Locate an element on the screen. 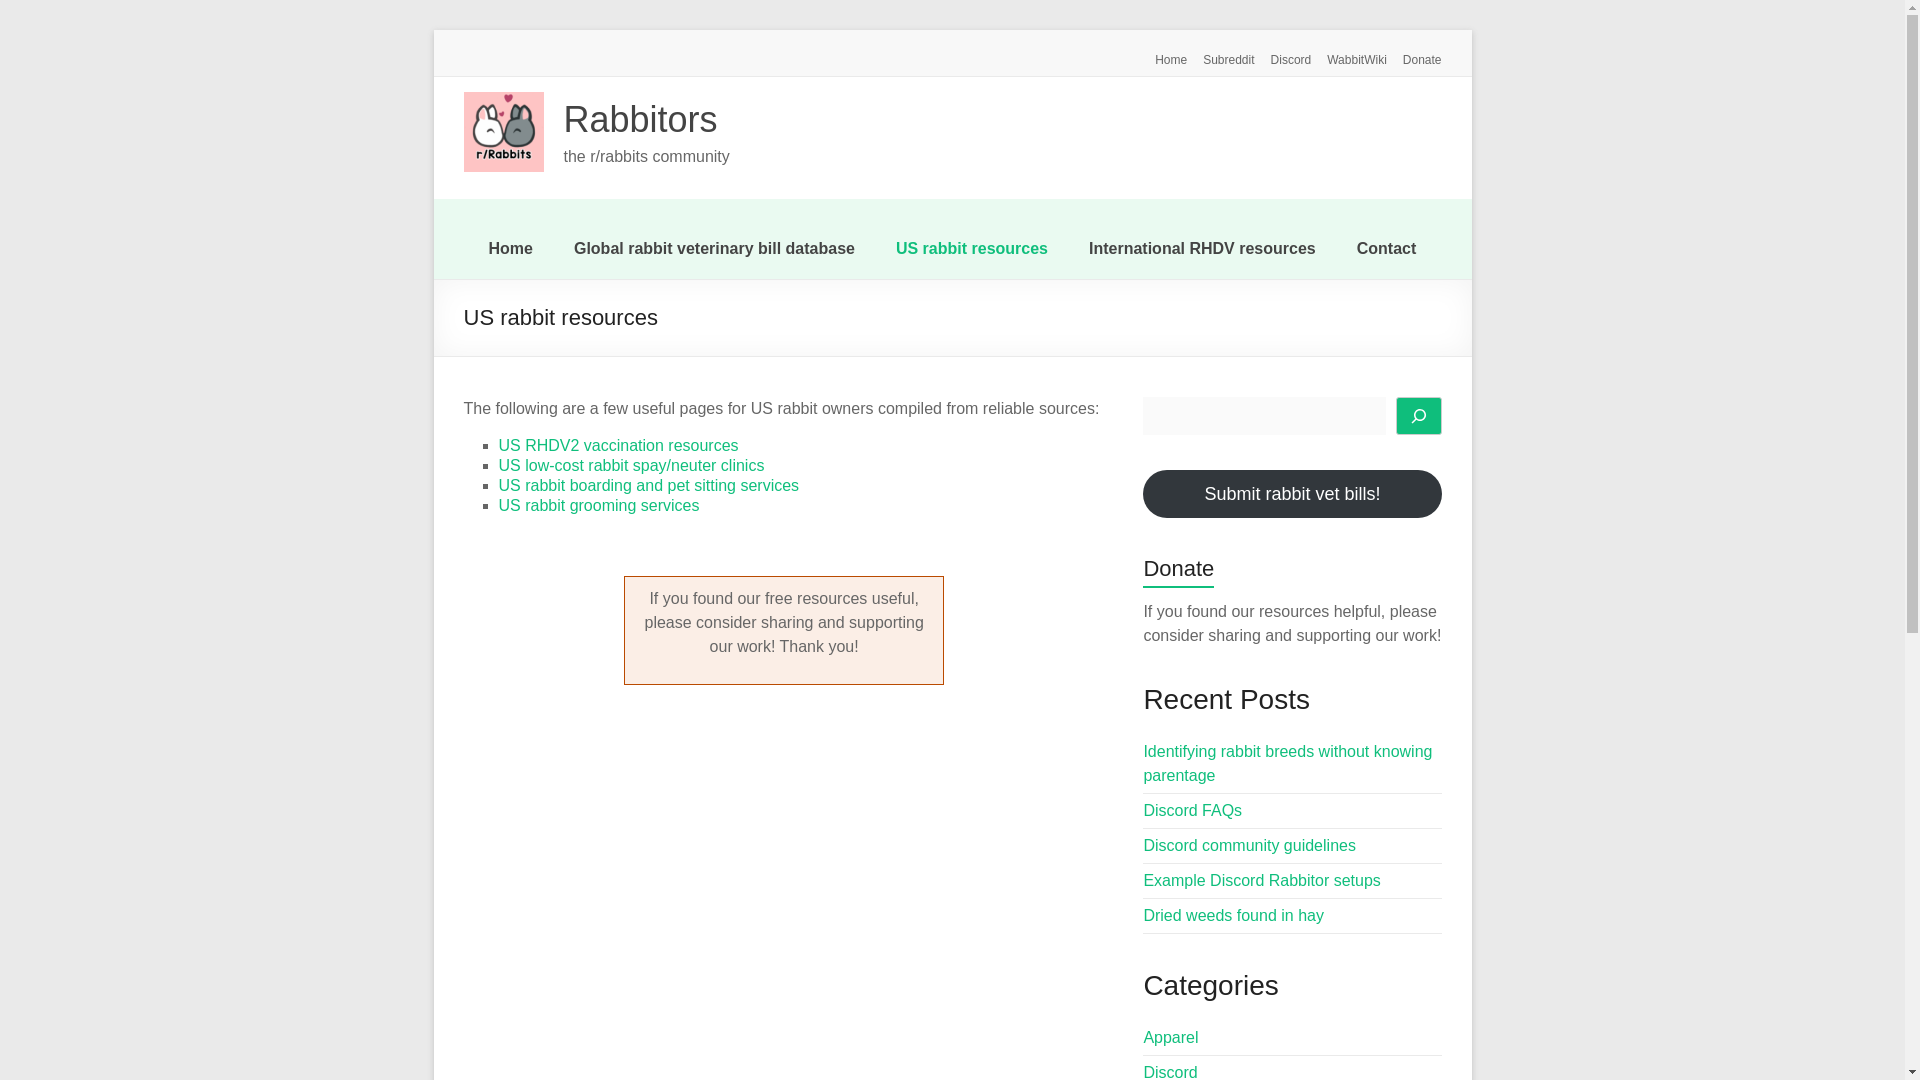 This screenshot has height=1080, width=1920. US RHDV2 vaccination resources is located at coordinates (617, 445).